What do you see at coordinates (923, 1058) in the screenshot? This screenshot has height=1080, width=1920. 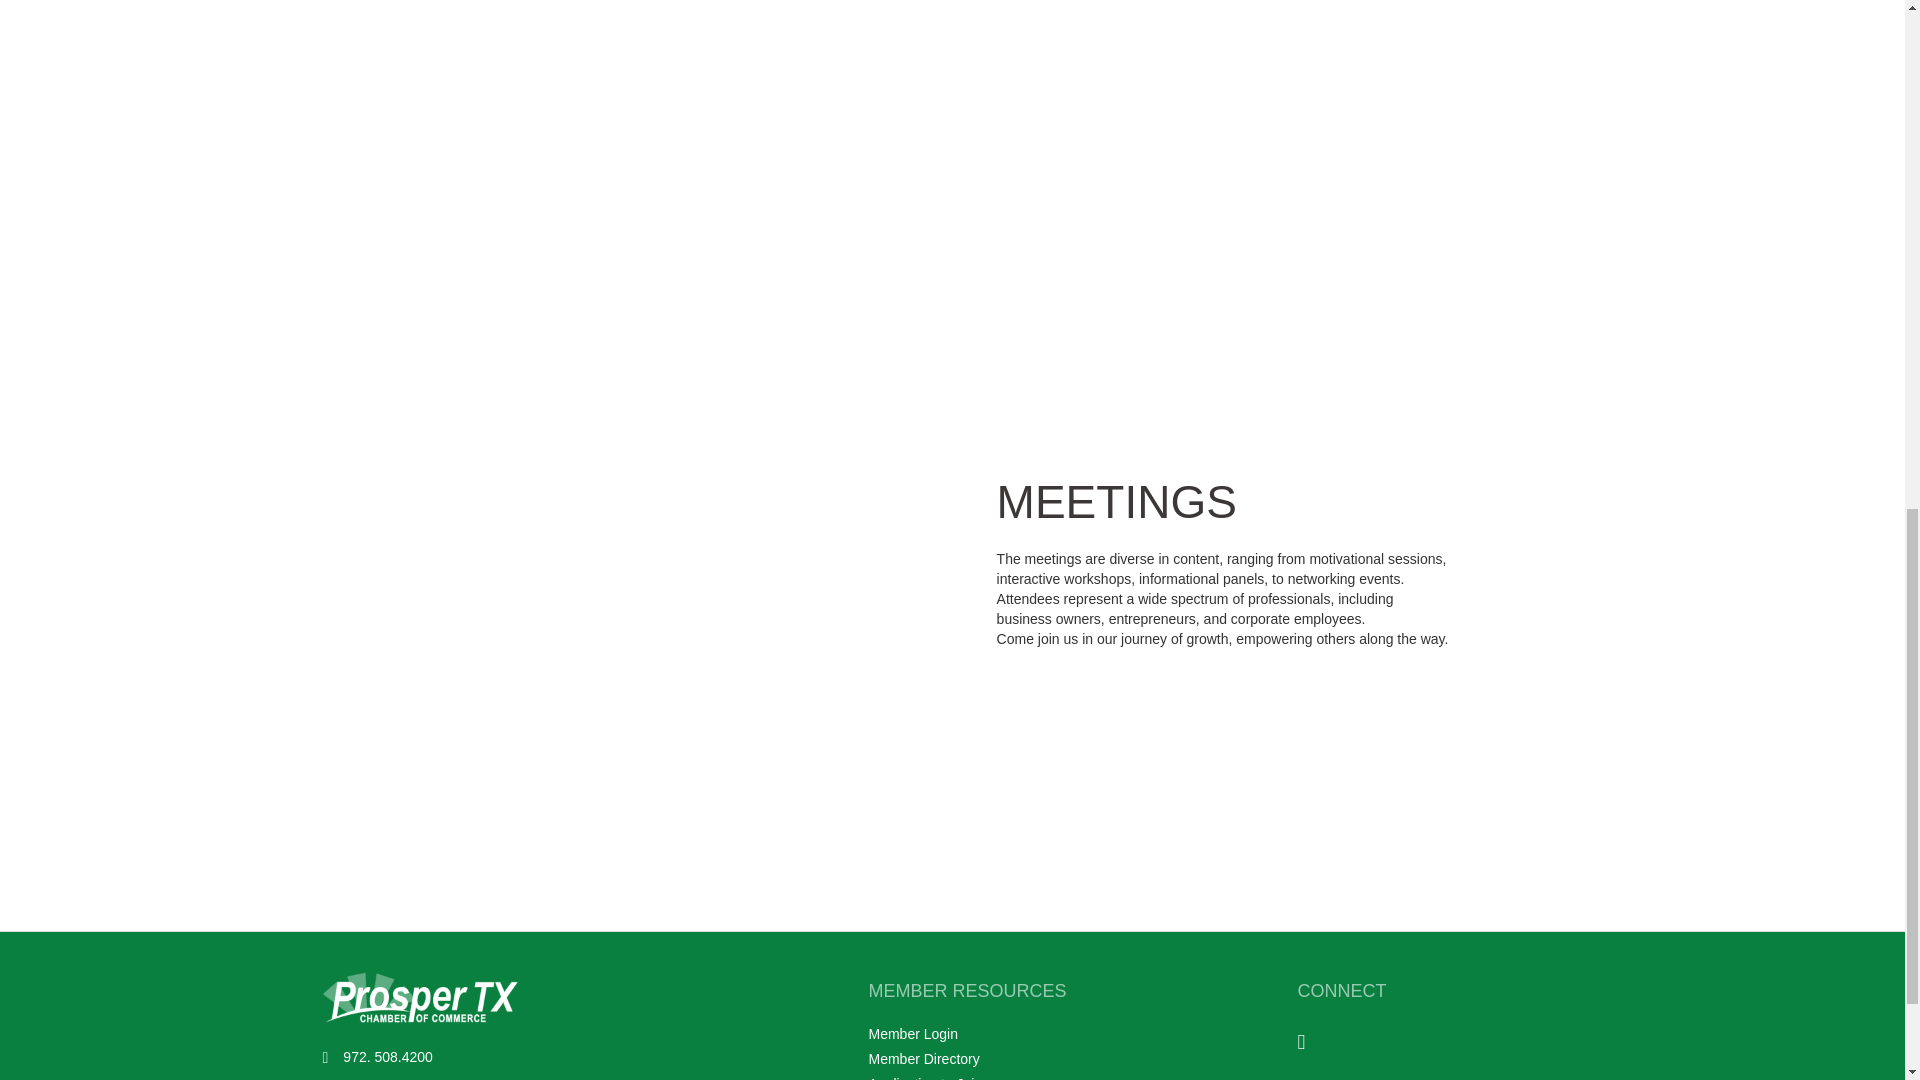 I see `Member Directory` at bounding box center [923, 1058].